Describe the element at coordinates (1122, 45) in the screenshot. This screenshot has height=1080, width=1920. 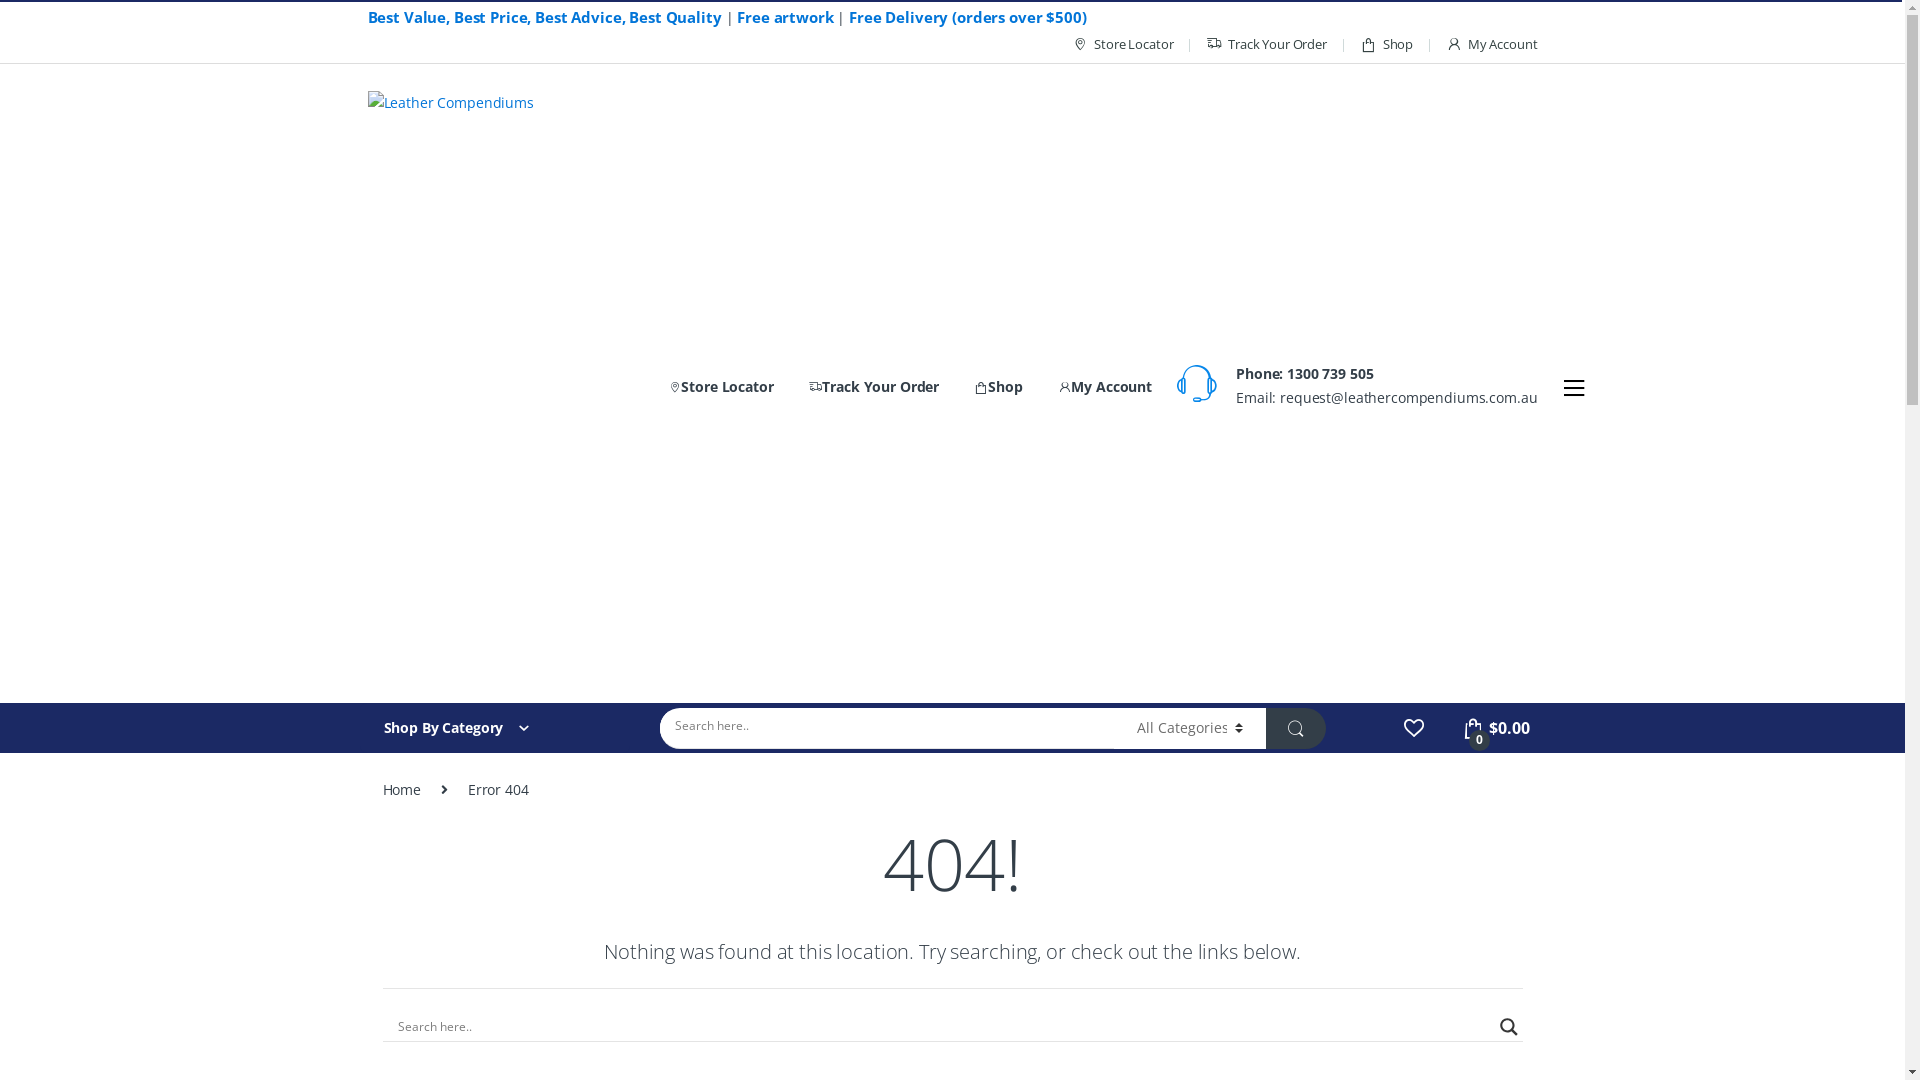
I see `Store Locator` at that location.